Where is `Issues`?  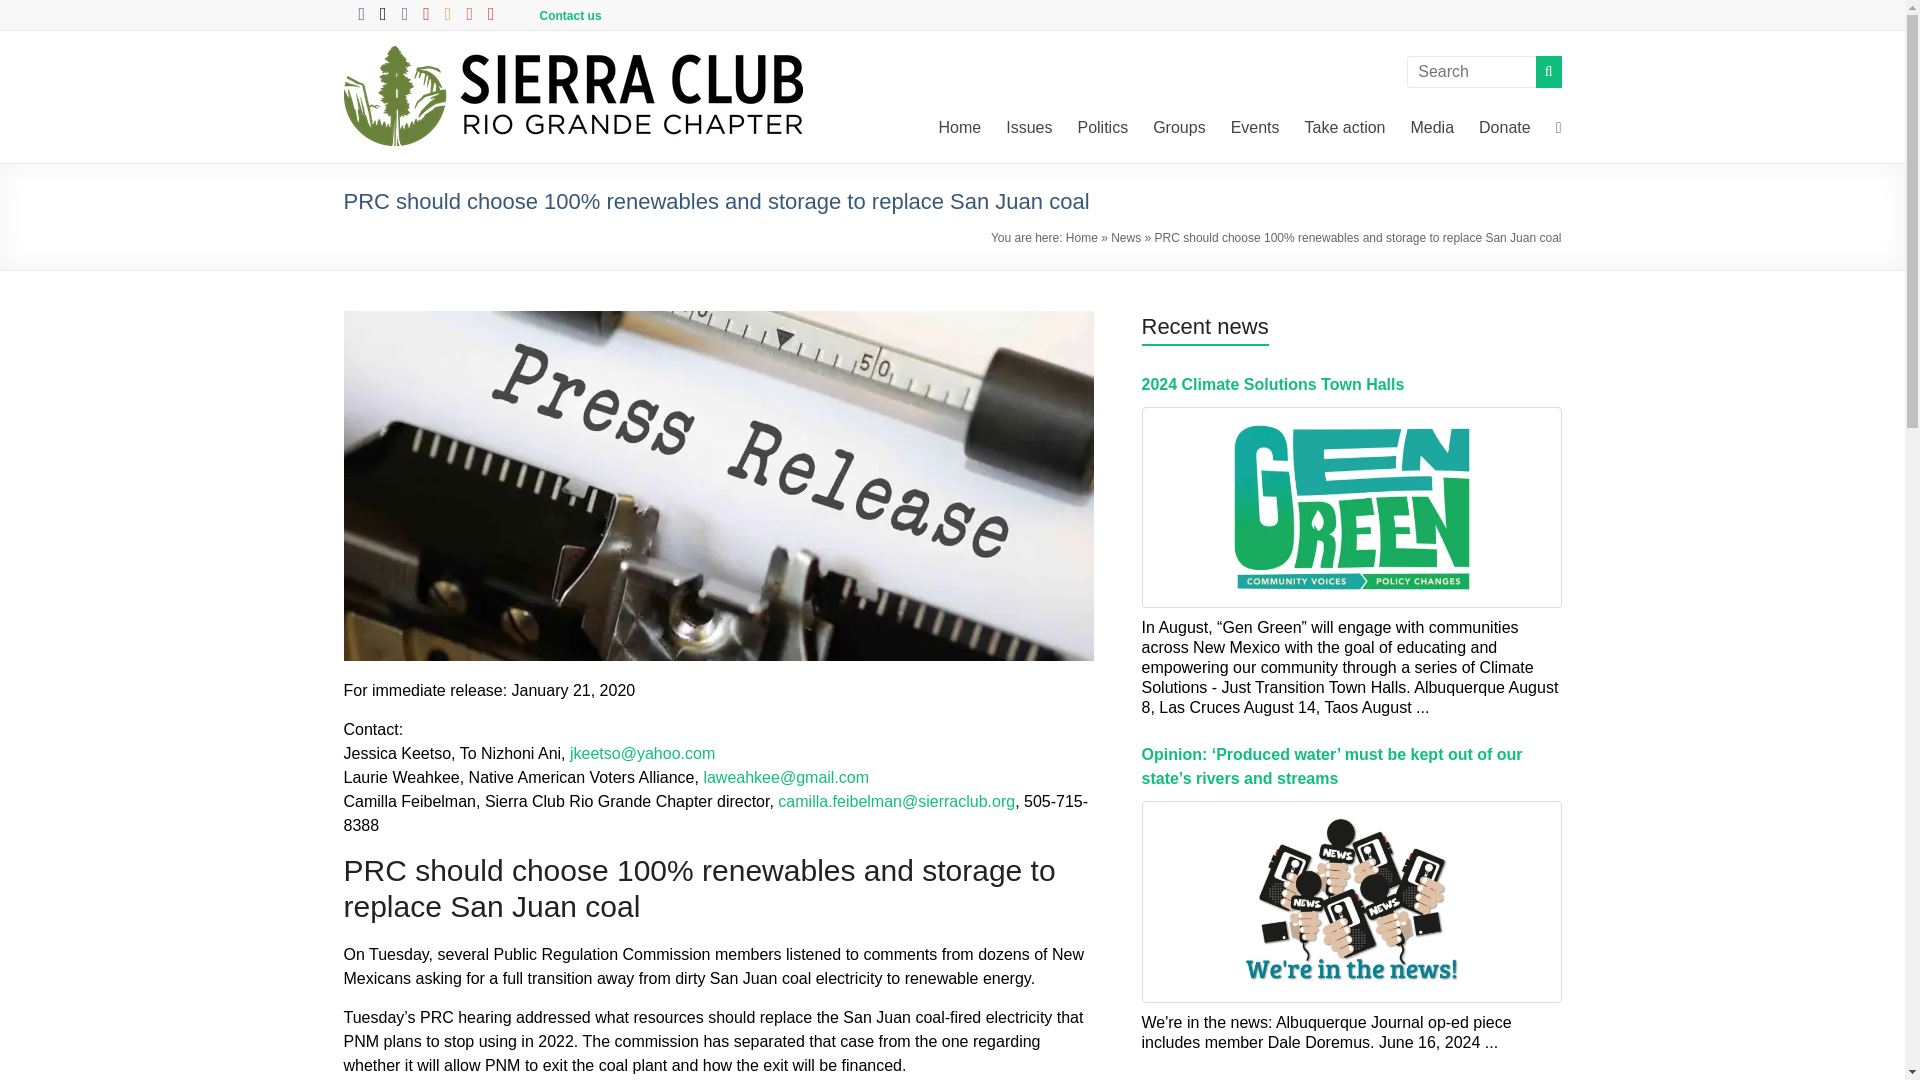 Issues is located at coordinates (1029, 128).